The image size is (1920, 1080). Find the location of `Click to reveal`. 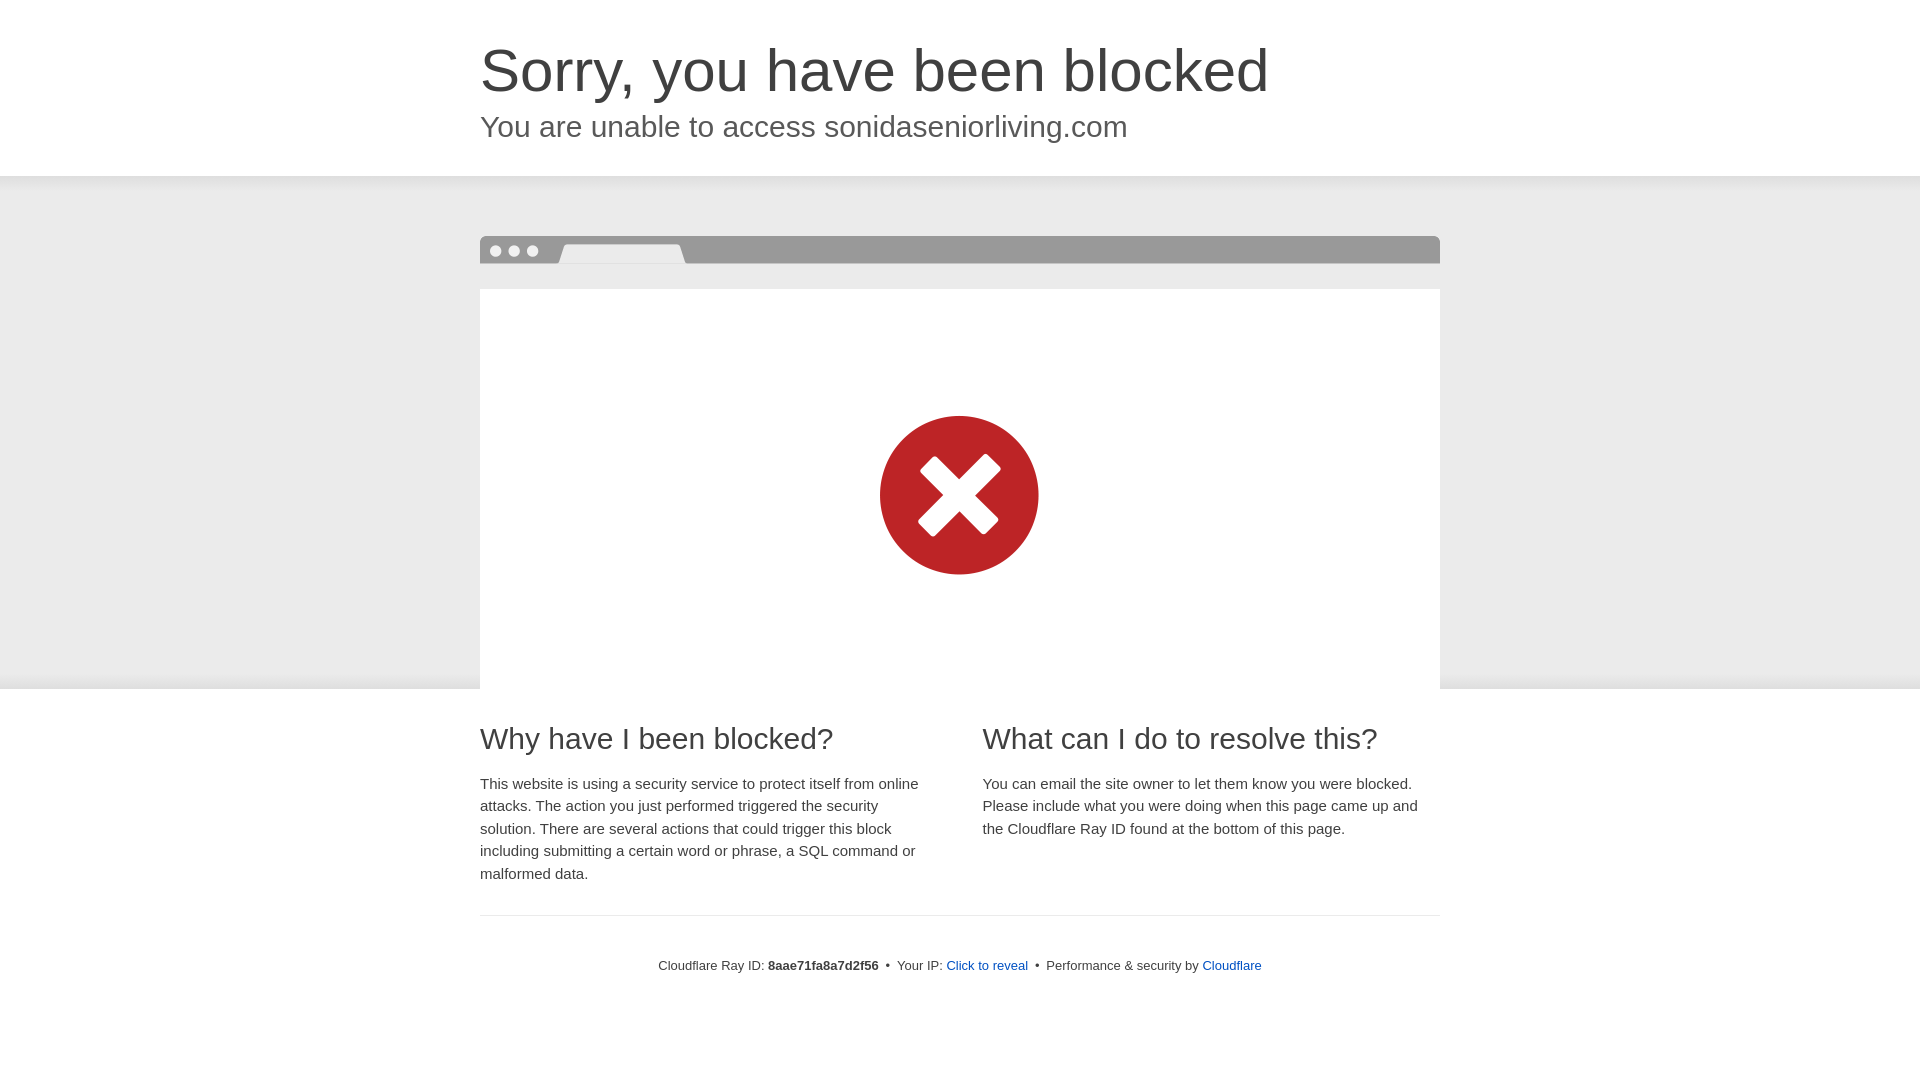

Click to reveal is located at coordinates (986, 966).